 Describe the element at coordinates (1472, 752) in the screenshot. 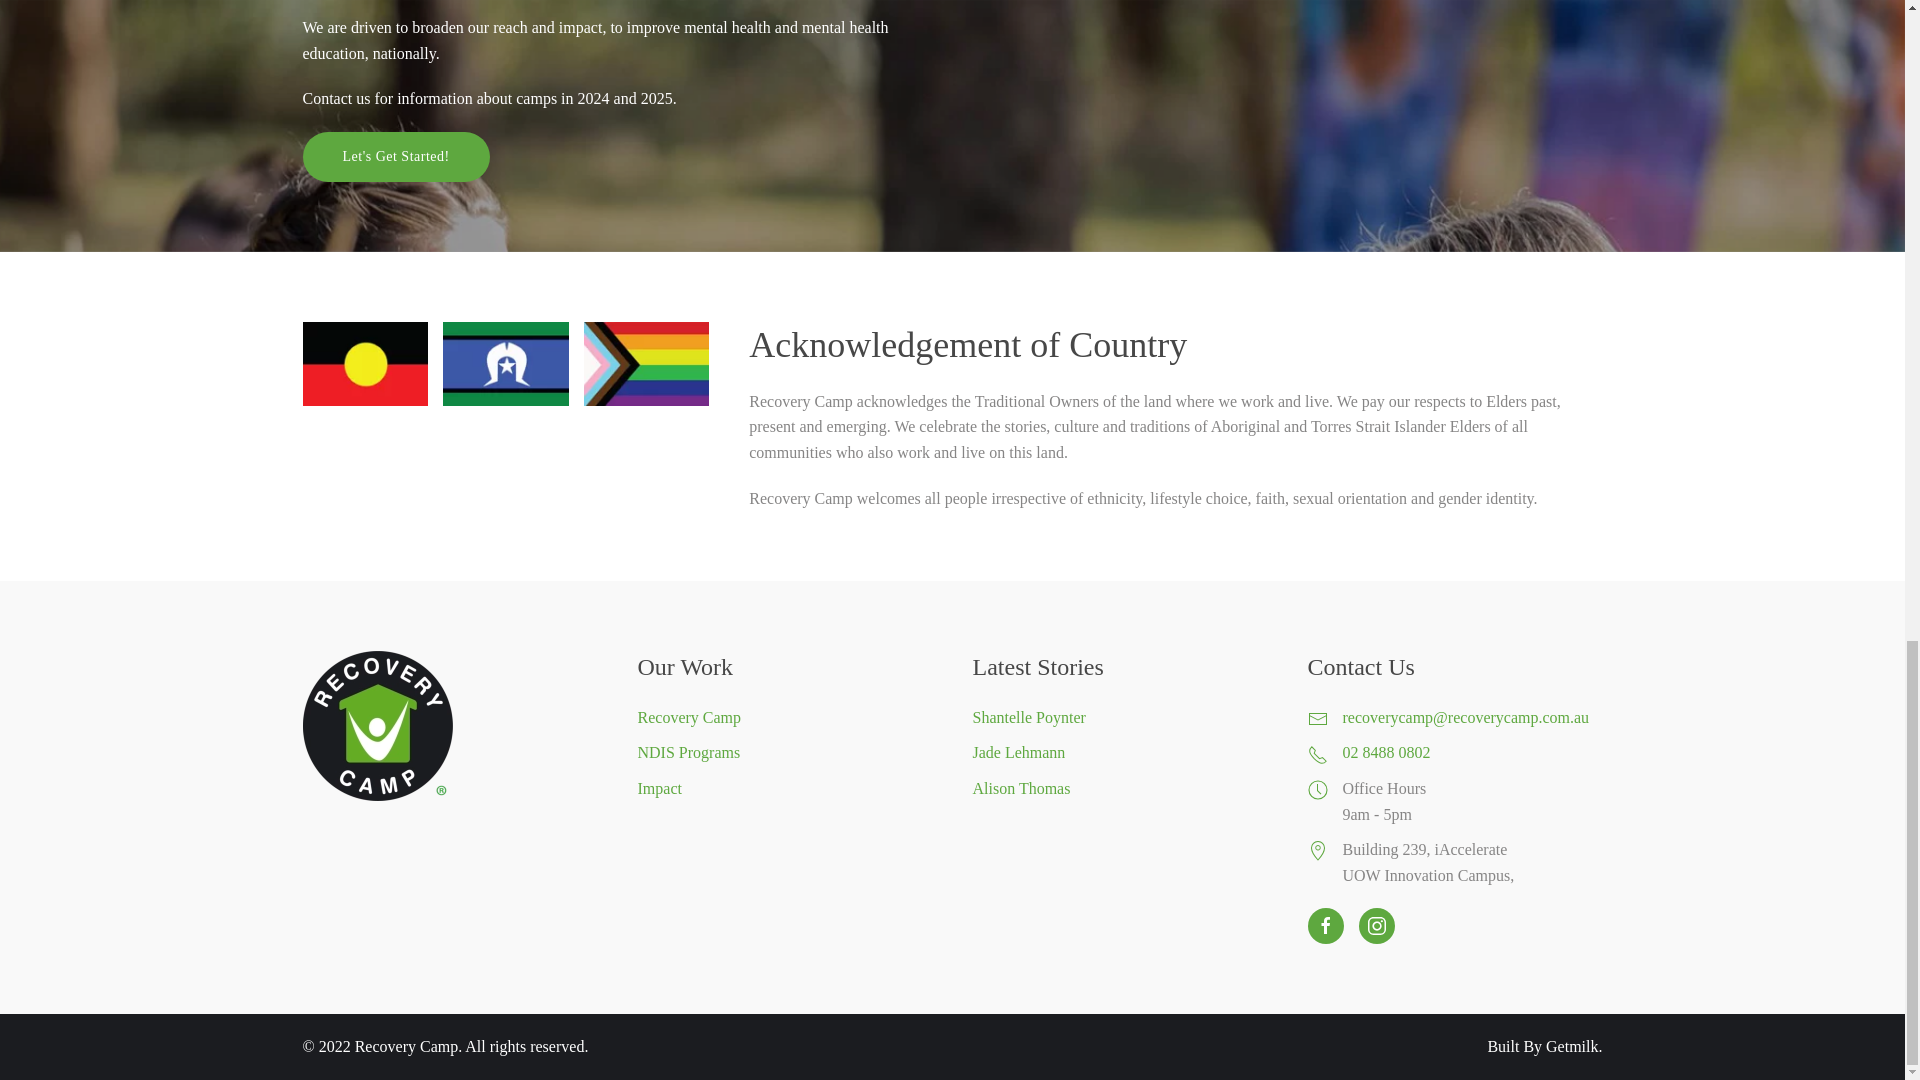

I see `02 8488 0802` at that location.